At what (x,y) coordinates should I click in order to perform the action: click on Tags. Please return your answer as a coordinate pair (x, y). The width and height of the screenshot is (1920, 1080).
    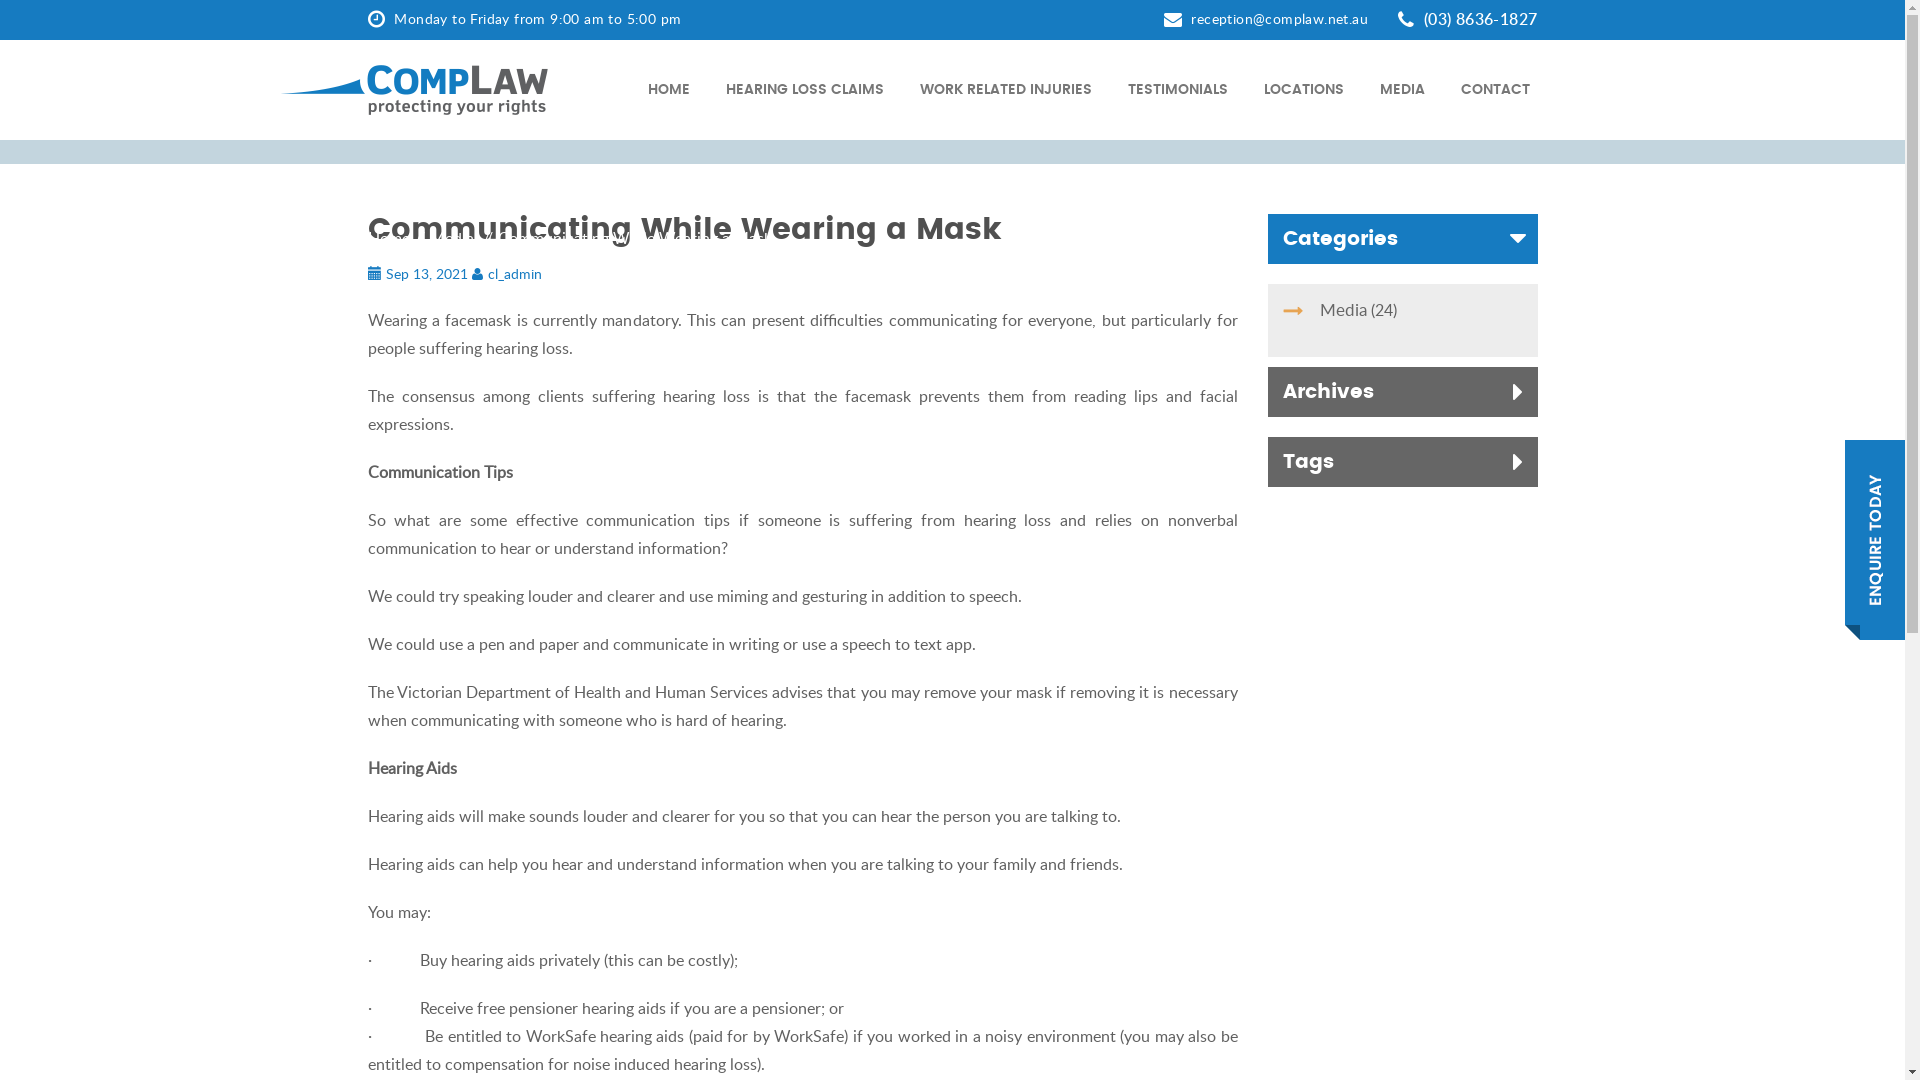
    Looking at the image, I should click on (1403, 462).